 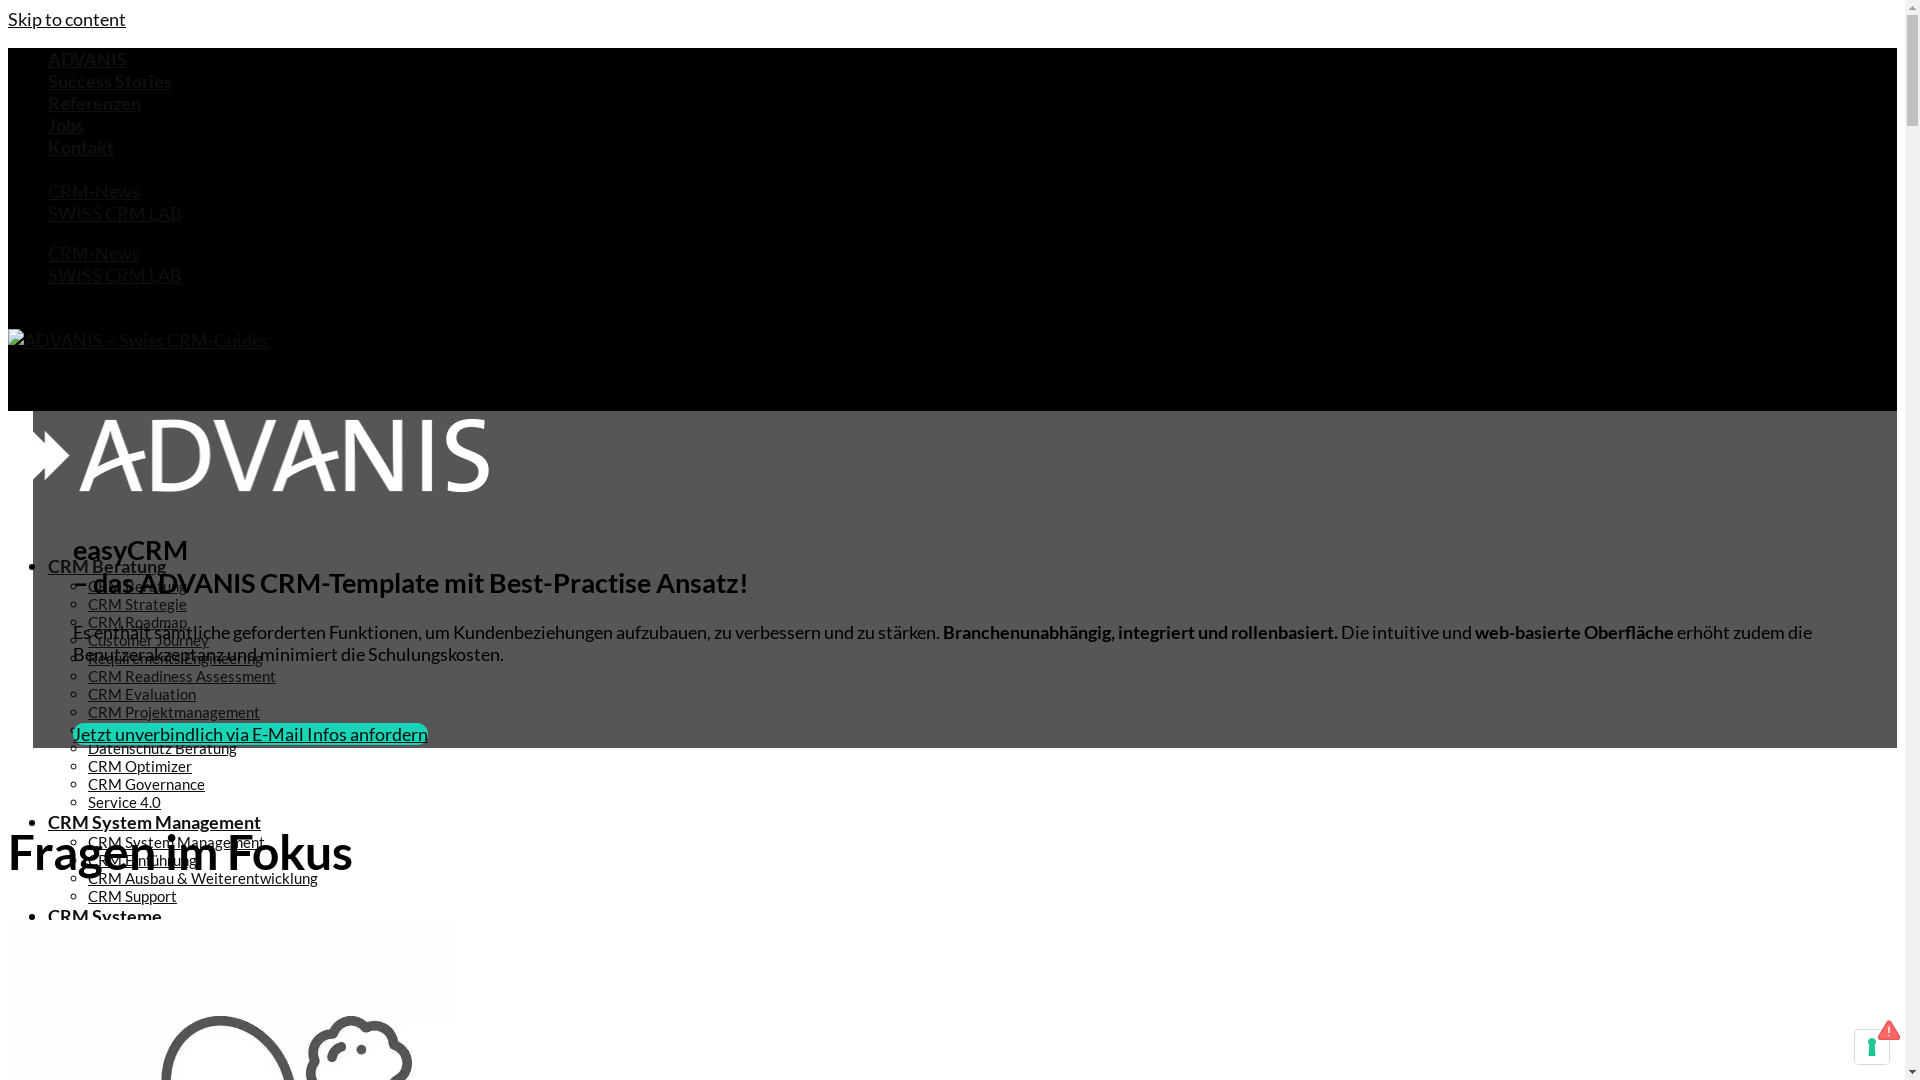 What do you see at coordinates (228, 1062) in the screenshot?
I see `Microsoft Dynamics 365 Sales` at bounding box center [228, 1062].